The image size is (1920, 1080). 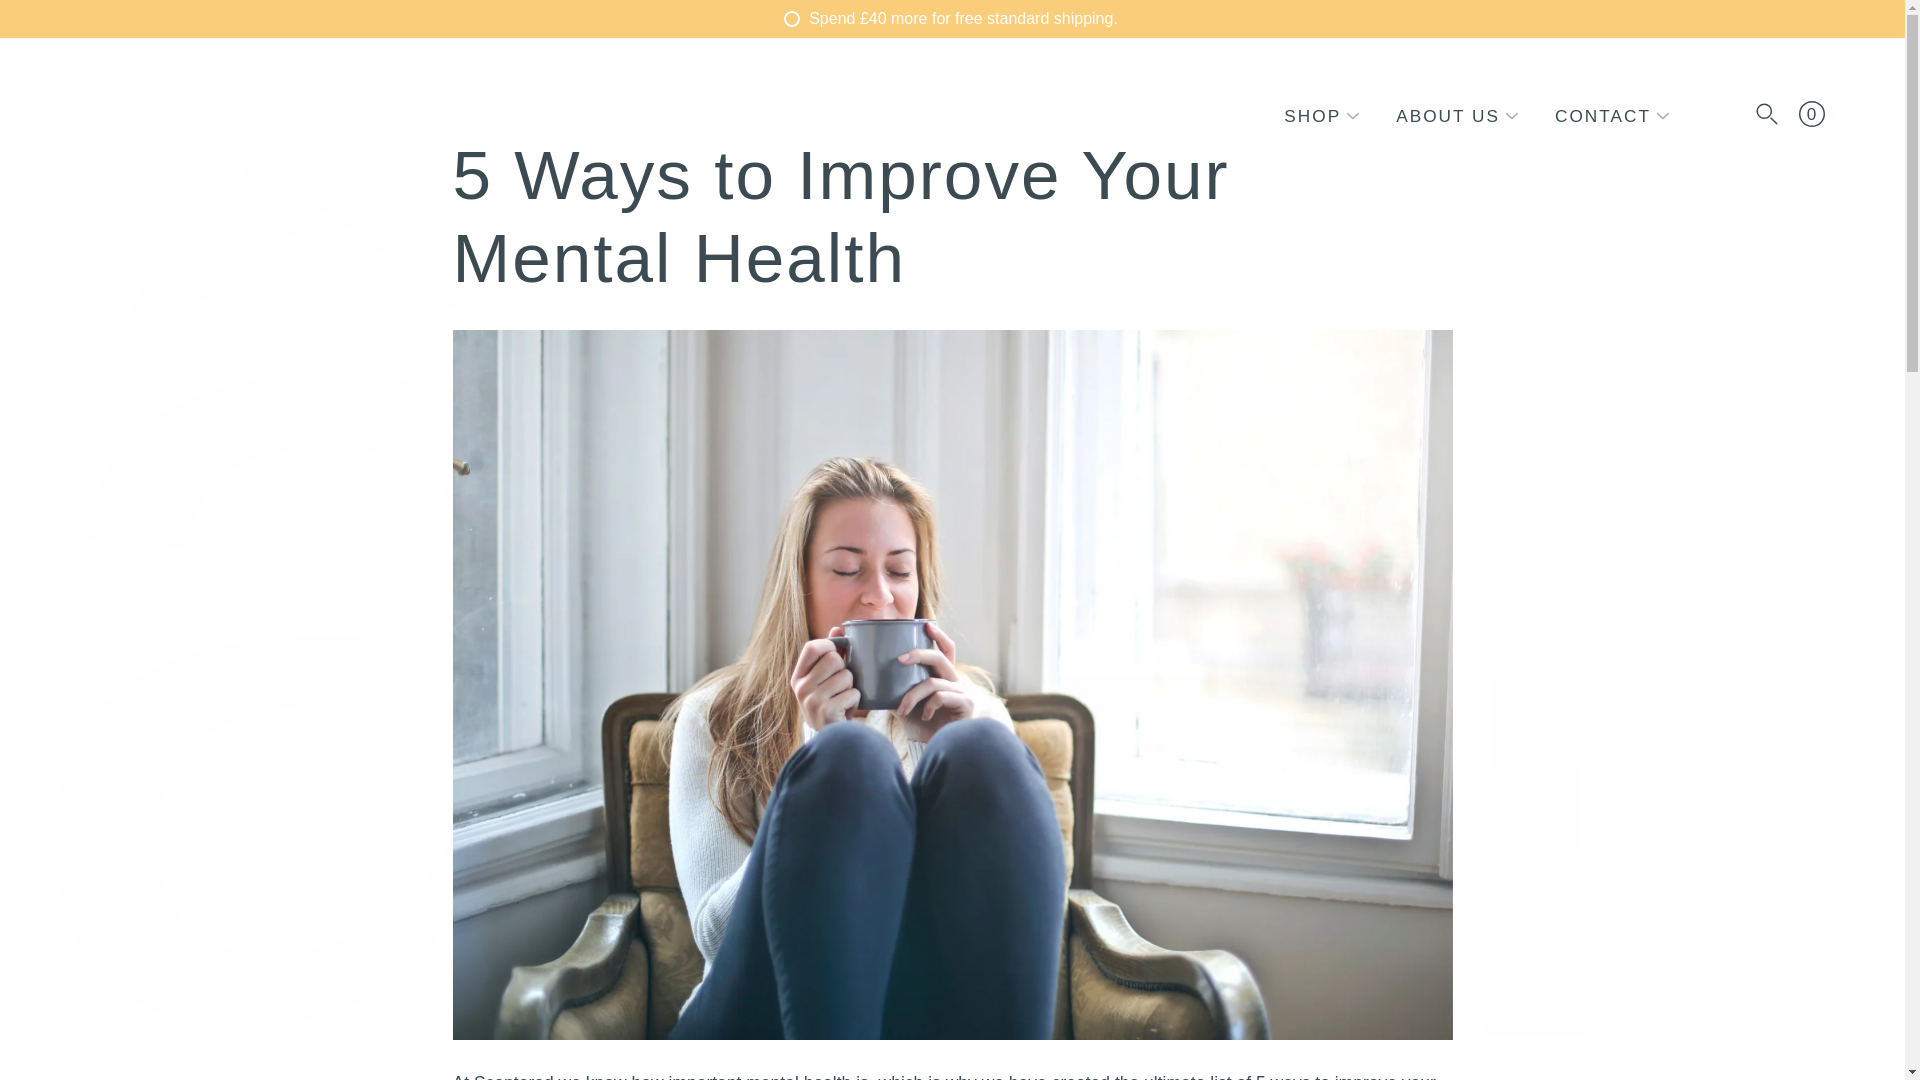 What do you see at coordinates (1447, 116) in the screenshot?
I see `ABOUT US` at bounding box center [1447, 116].